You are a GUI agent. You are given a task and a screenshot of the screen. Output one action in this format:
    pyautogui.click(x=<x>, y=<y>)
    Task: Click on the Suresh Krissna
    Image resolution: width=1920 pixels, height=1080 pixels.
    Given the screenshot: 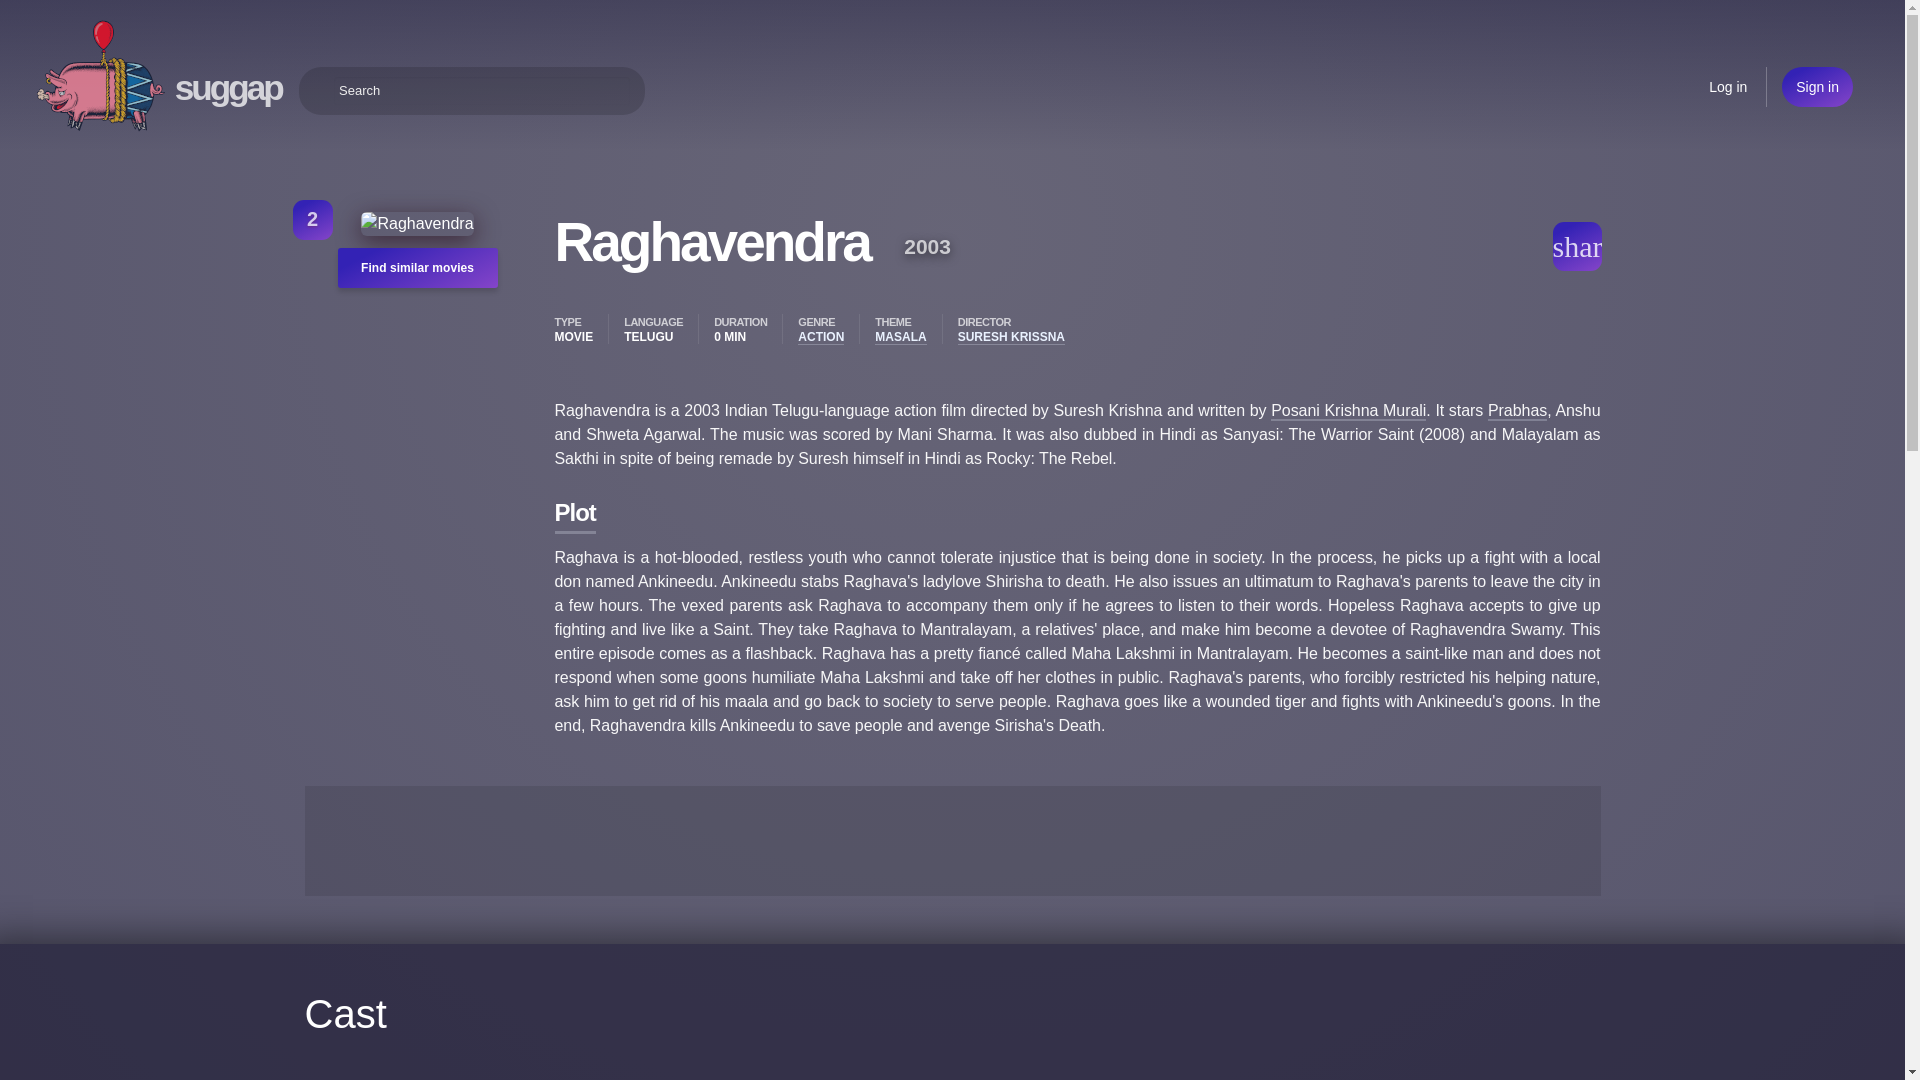 What is the action you would take?
    pyautogui.click(x=688, y=570)
    